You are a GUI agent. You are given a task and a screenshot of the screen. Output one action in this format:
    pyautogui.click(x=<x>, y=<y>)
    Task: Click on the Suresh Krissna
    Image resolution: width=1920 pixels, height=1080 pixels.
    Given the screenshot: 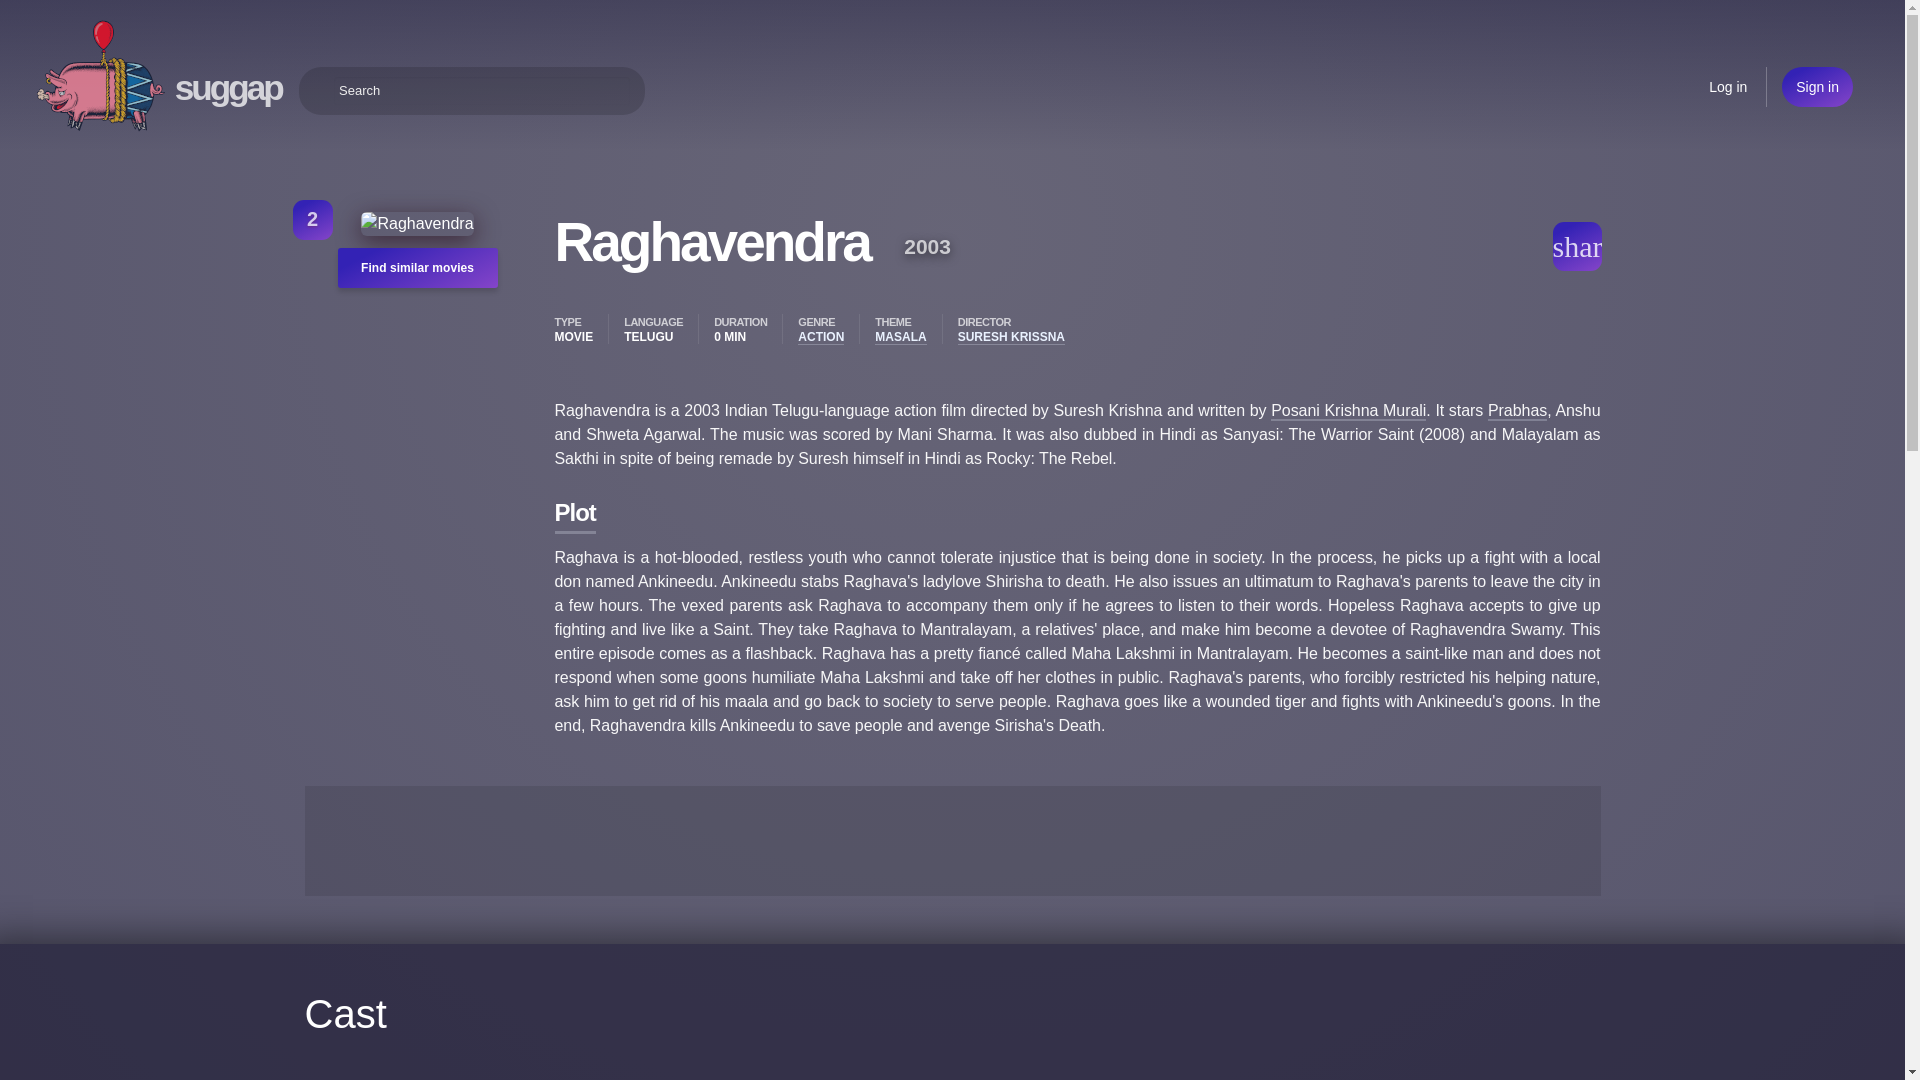 What is the action you would take?
    pyautogui.click(x=688, y=570)
    